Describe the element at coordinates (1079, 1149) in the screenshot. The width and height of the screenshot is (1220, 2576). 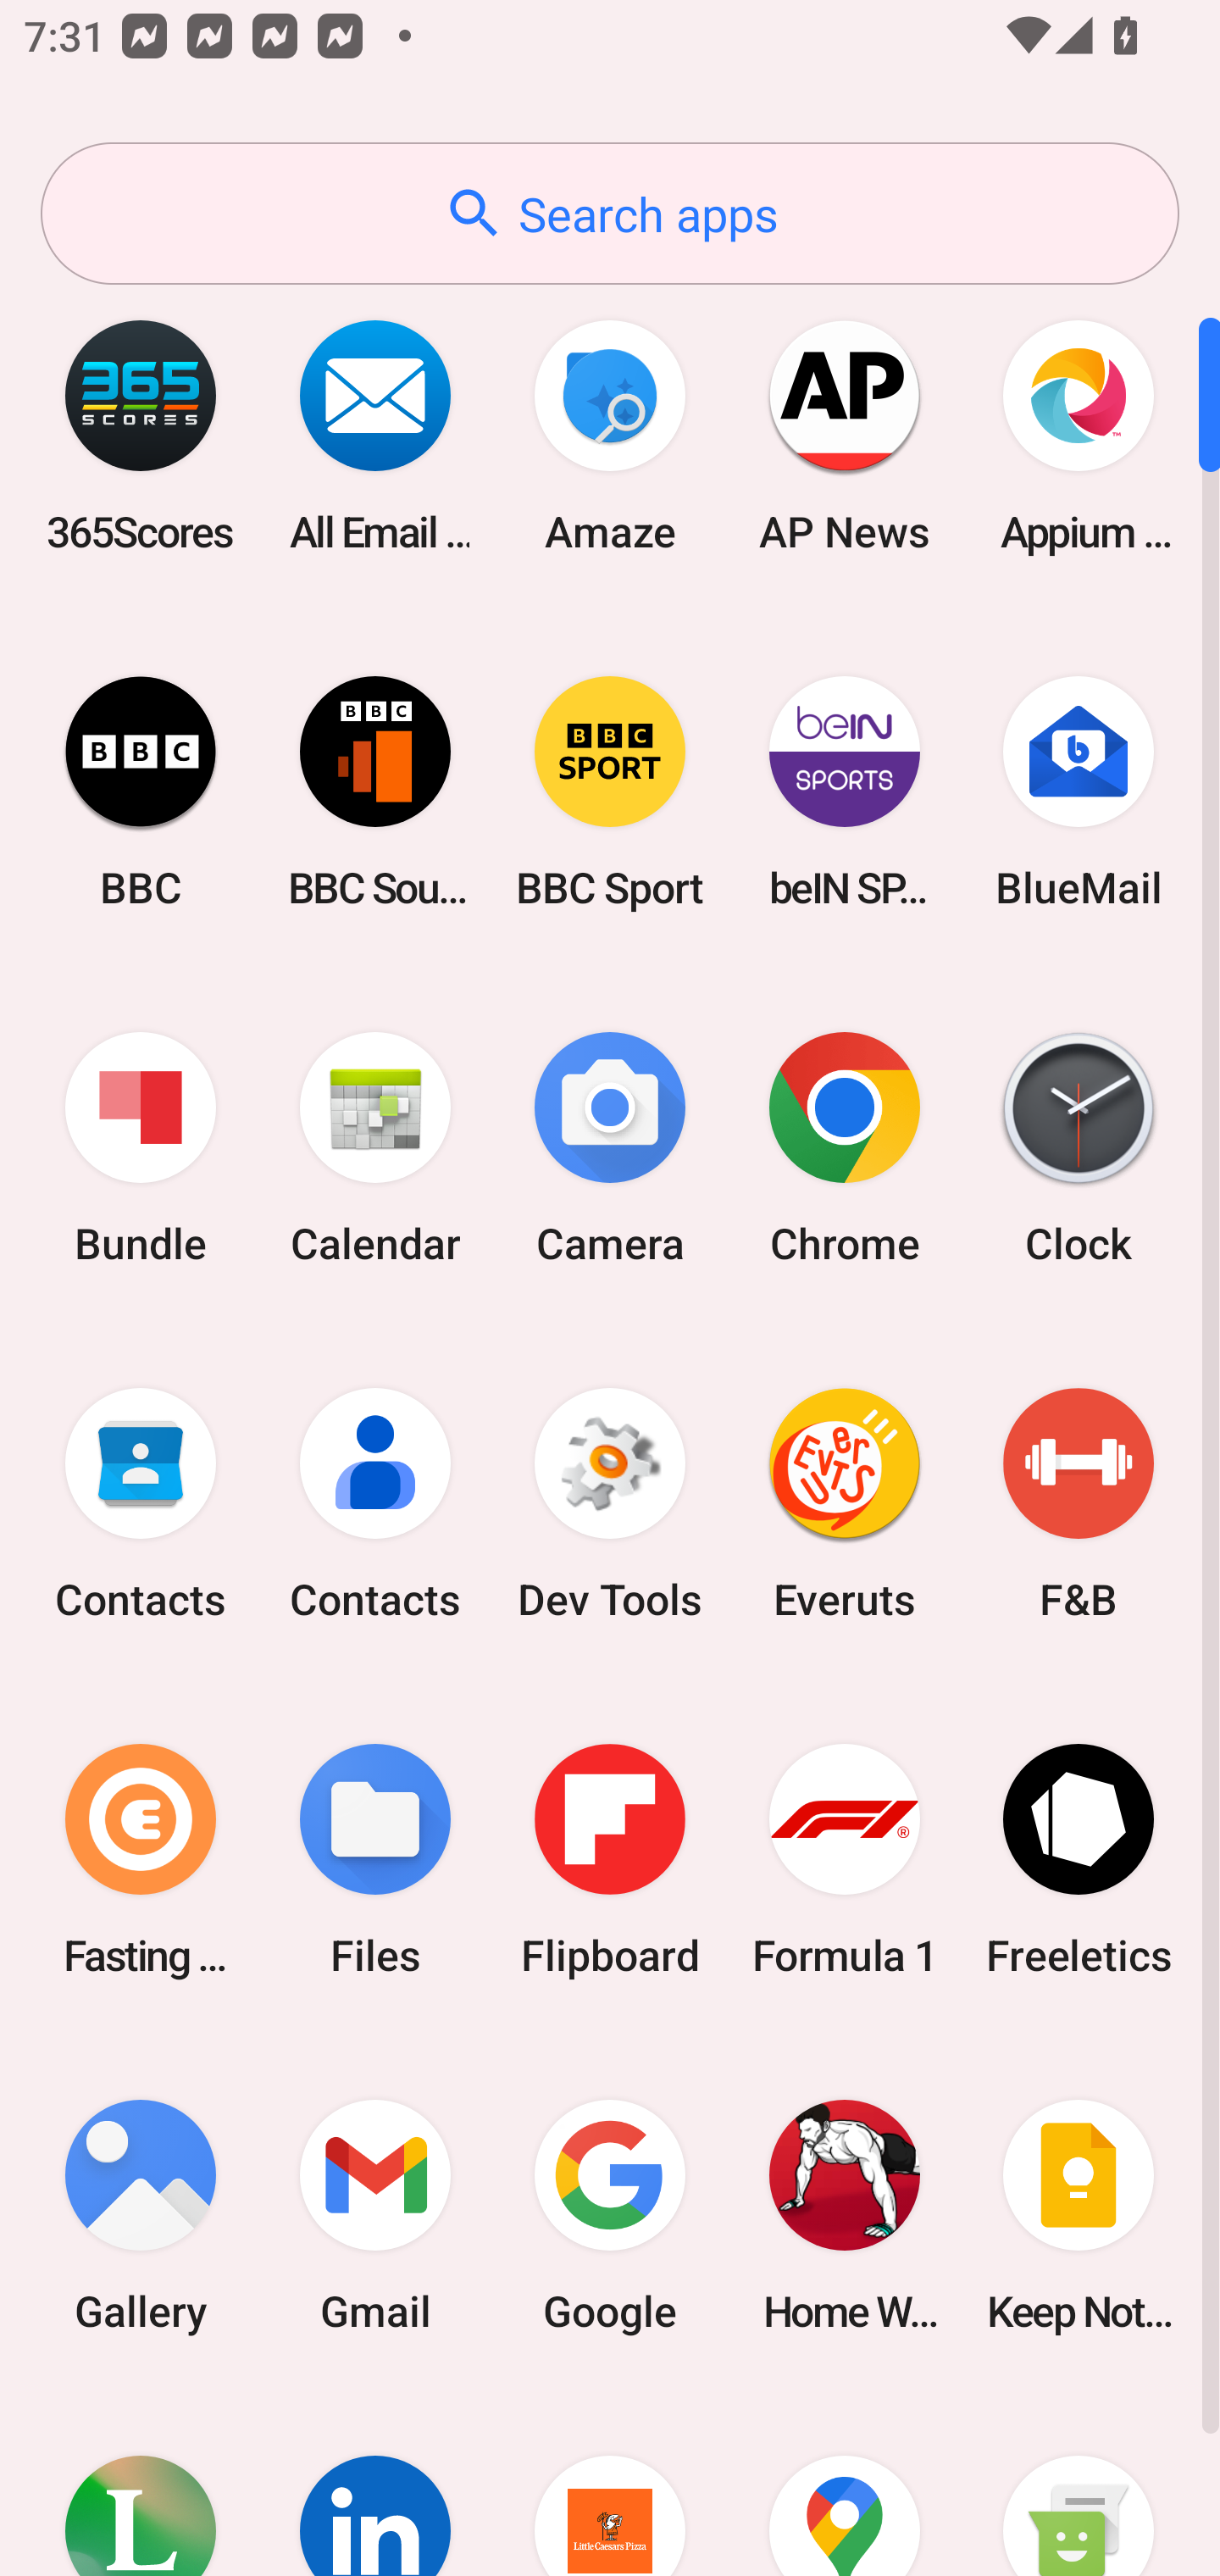
I see `Clock` at that location.